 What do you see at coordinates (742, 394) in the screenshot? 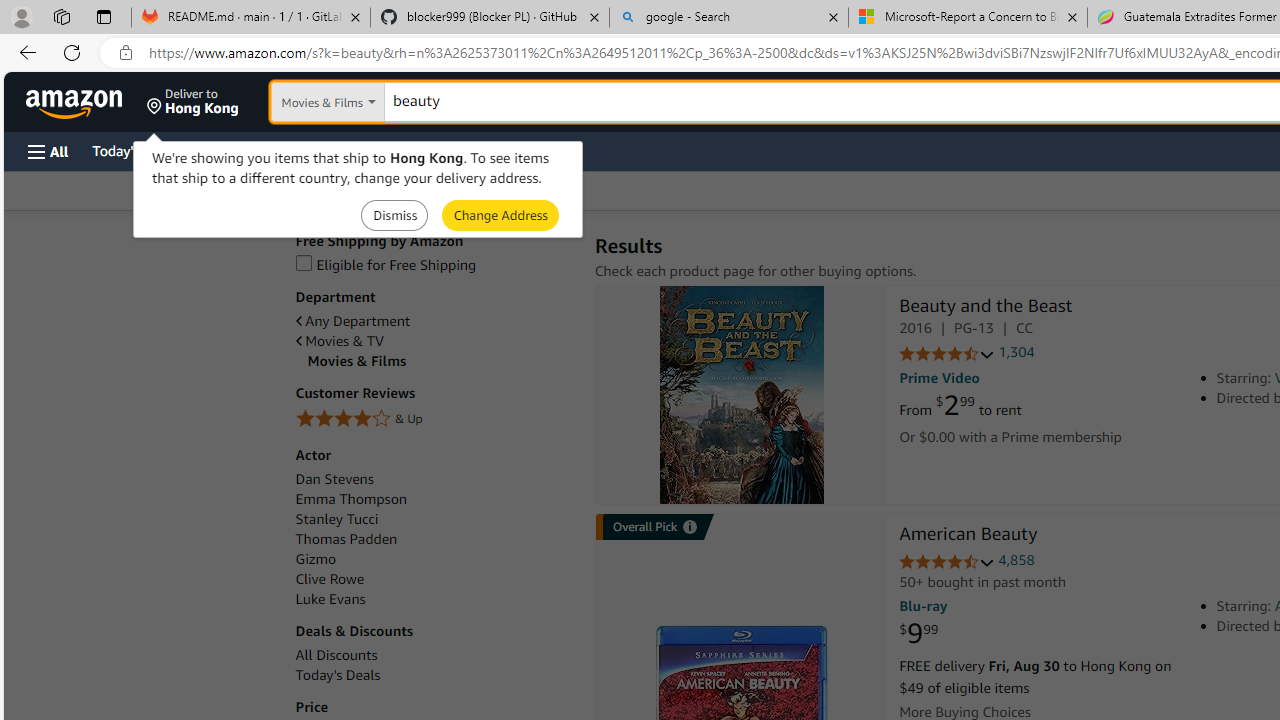
I see `Beauty and the Beast` at bounding box center [742, 394].